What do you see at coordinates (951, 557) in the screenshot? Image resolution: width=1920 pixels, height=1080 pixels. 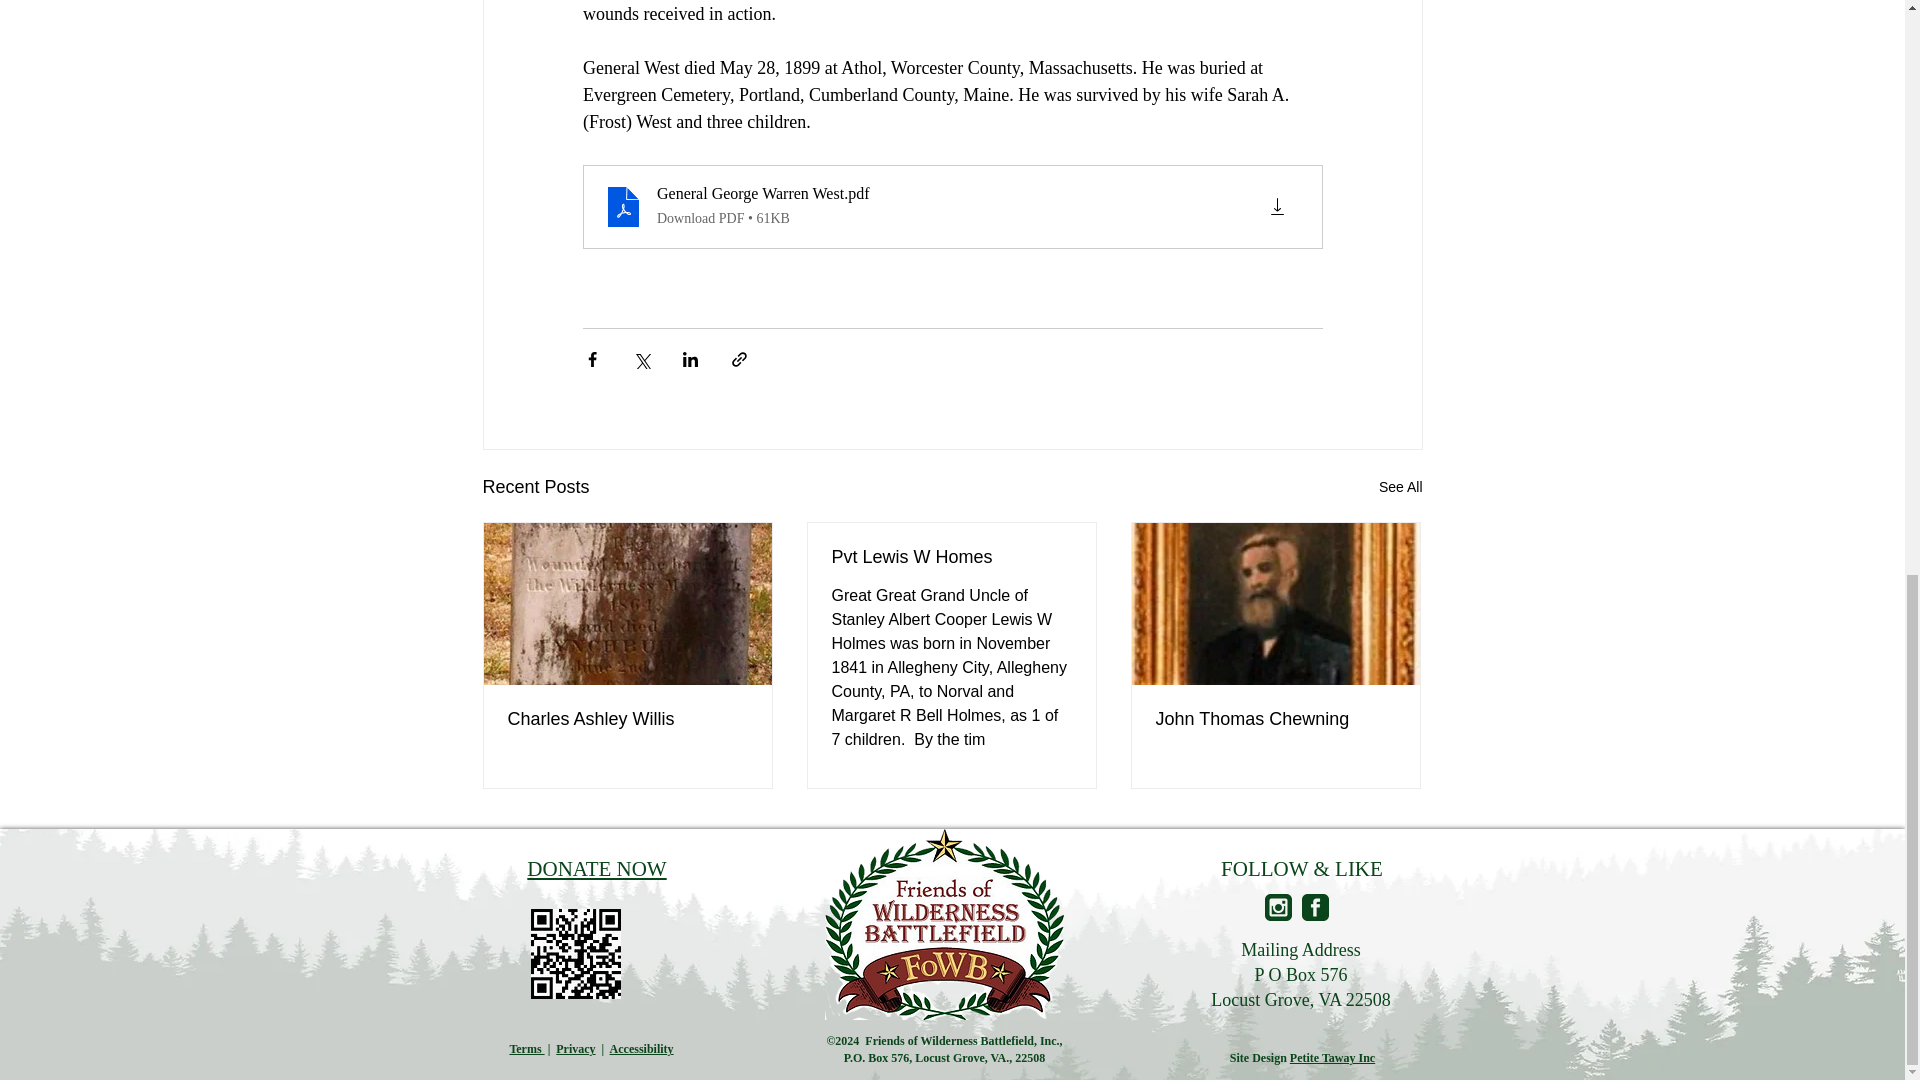 I see `Pvt Lewis W Homes` at bounding box center [951, 557].